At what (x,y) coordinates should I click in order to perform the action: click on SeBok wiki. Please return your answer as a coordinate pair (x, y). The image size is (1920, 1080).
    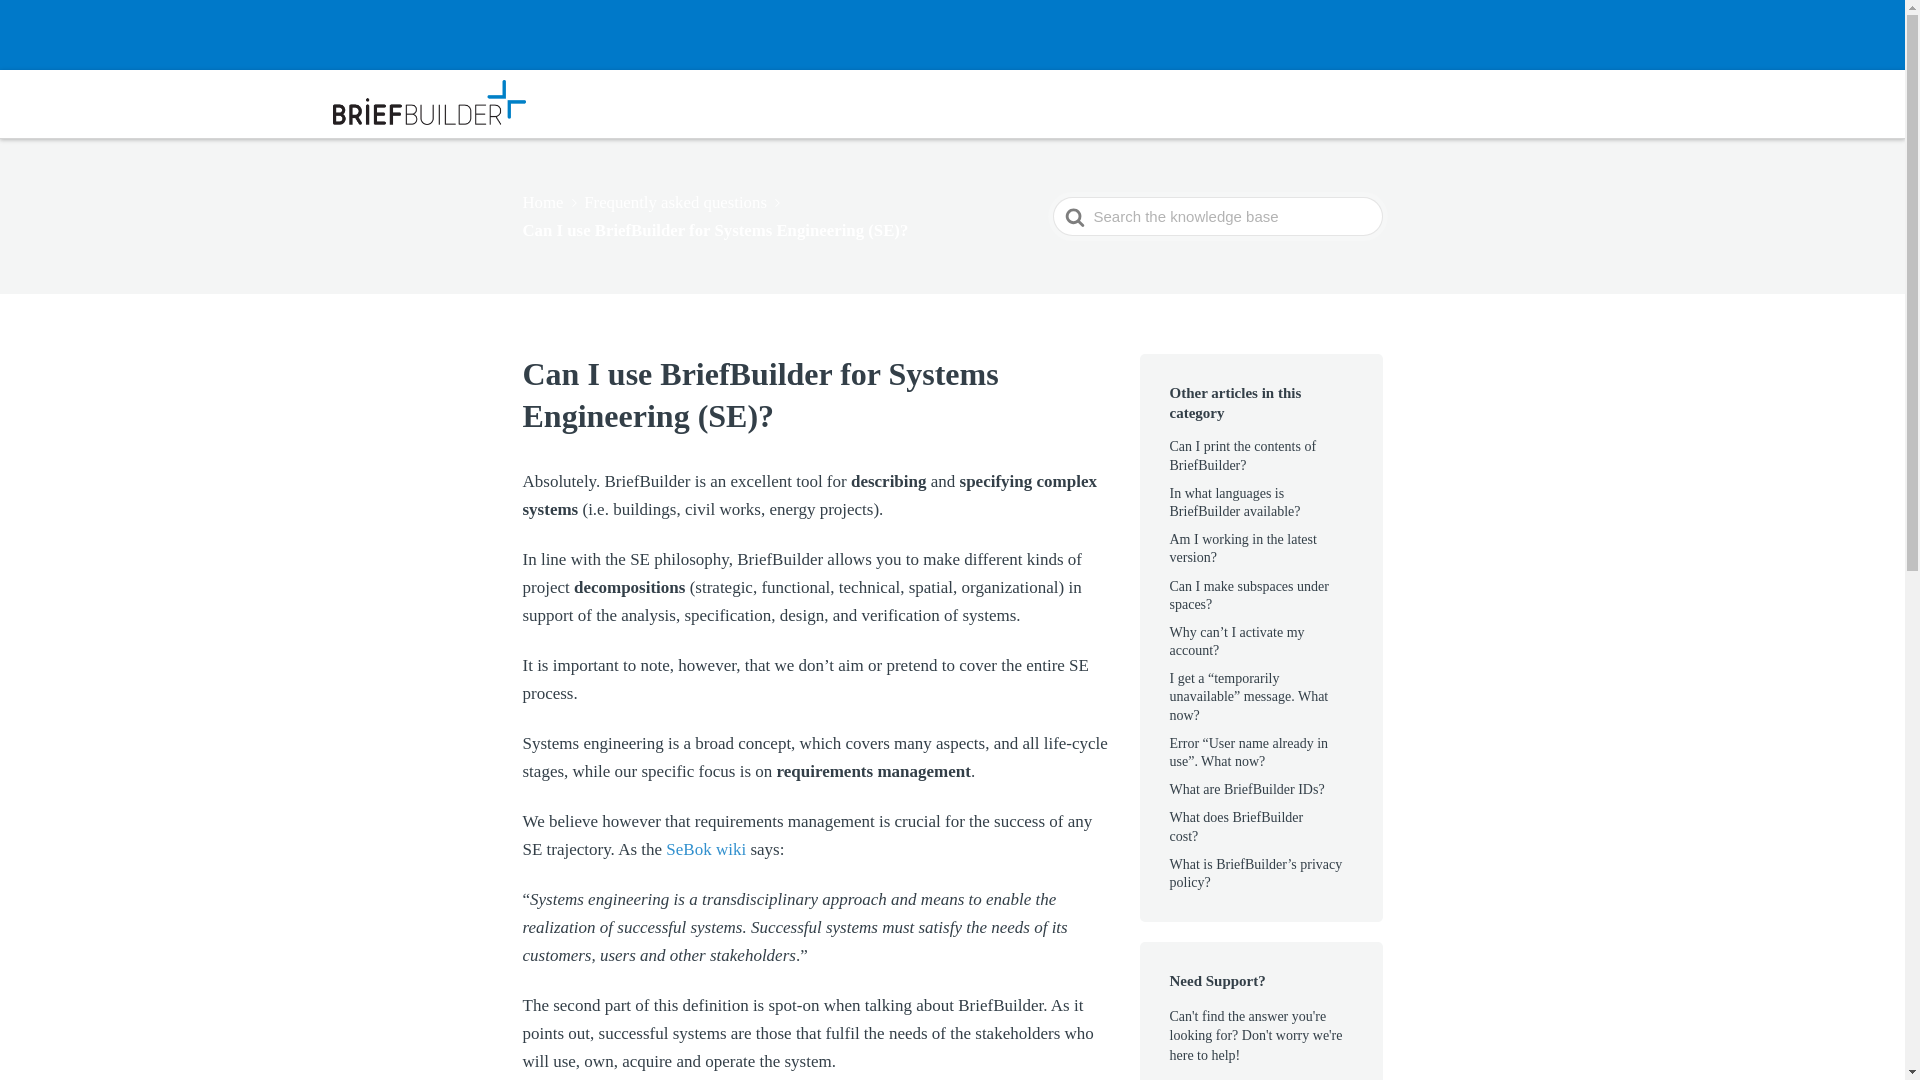
    Looking at the image, I should click on (708, 849).